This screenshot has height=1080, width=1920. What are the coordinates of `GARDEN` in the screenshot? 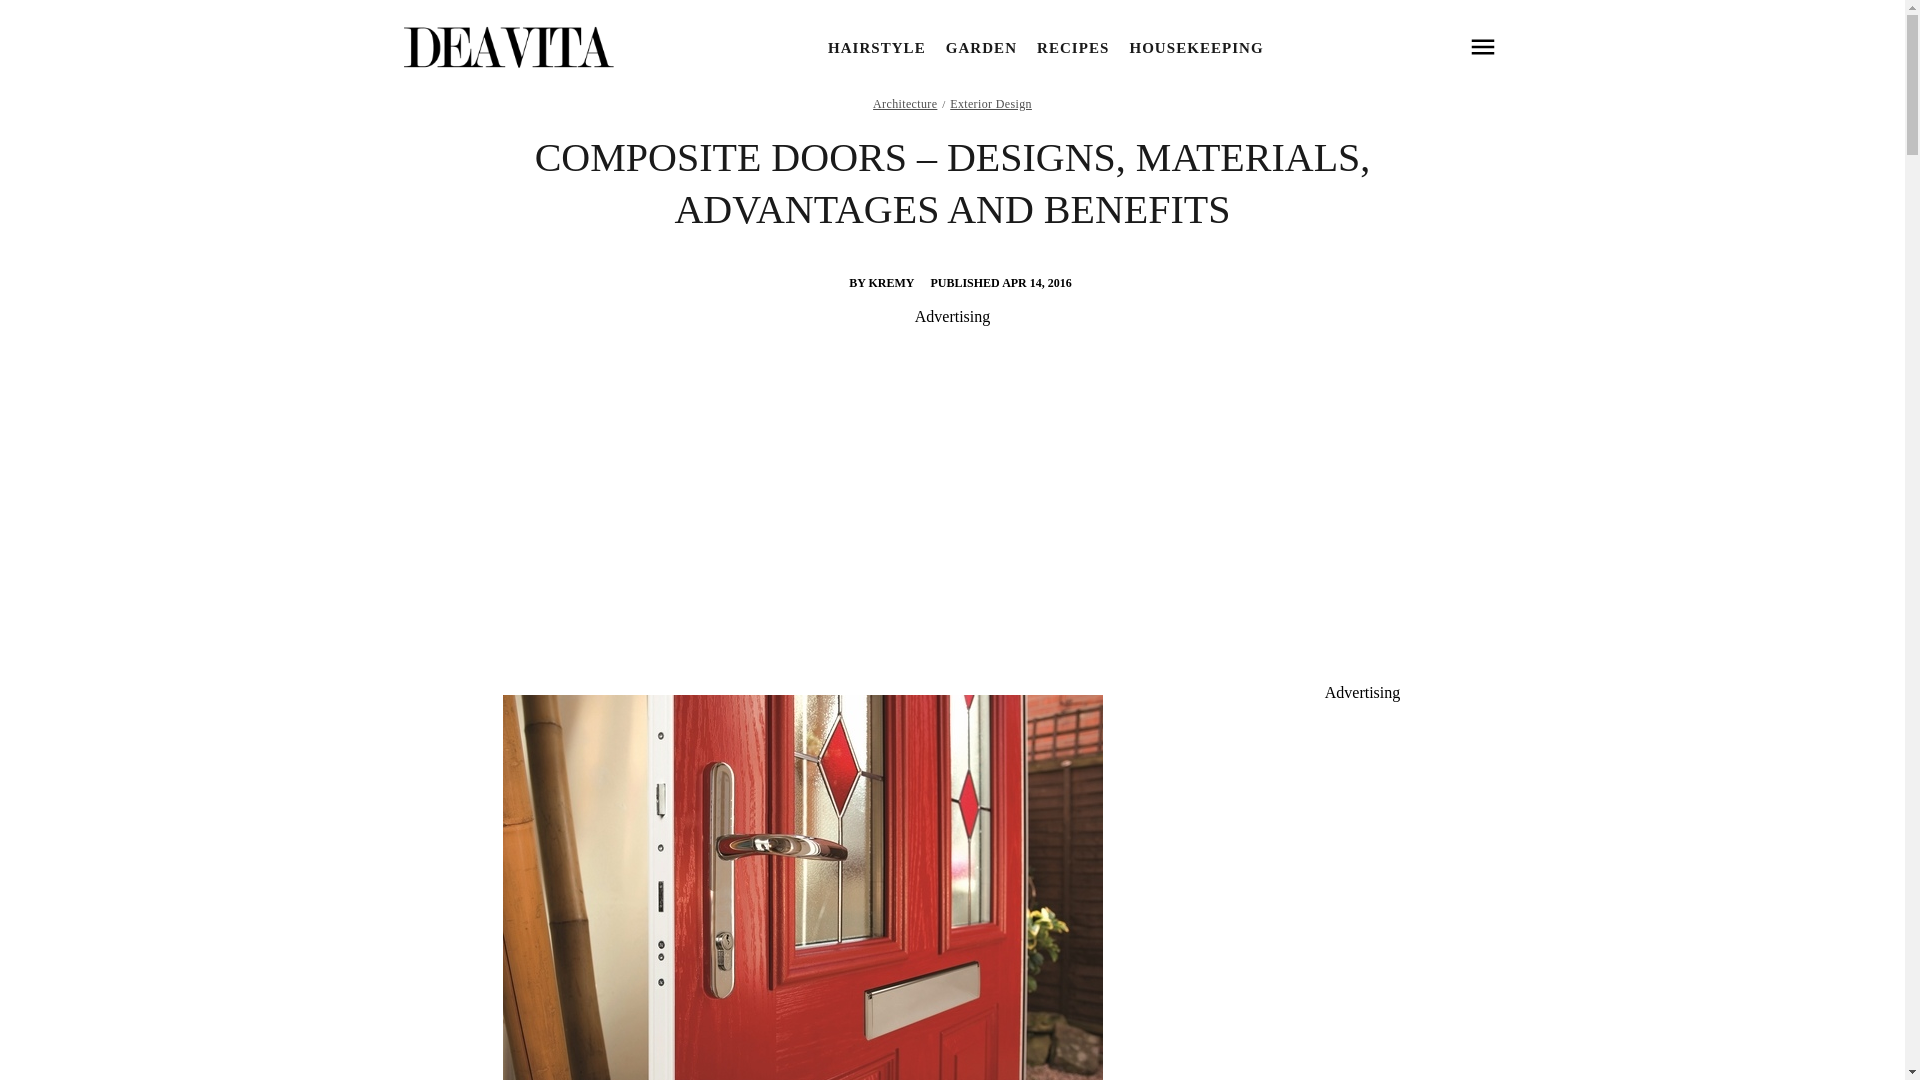 It's located at (982, 48).